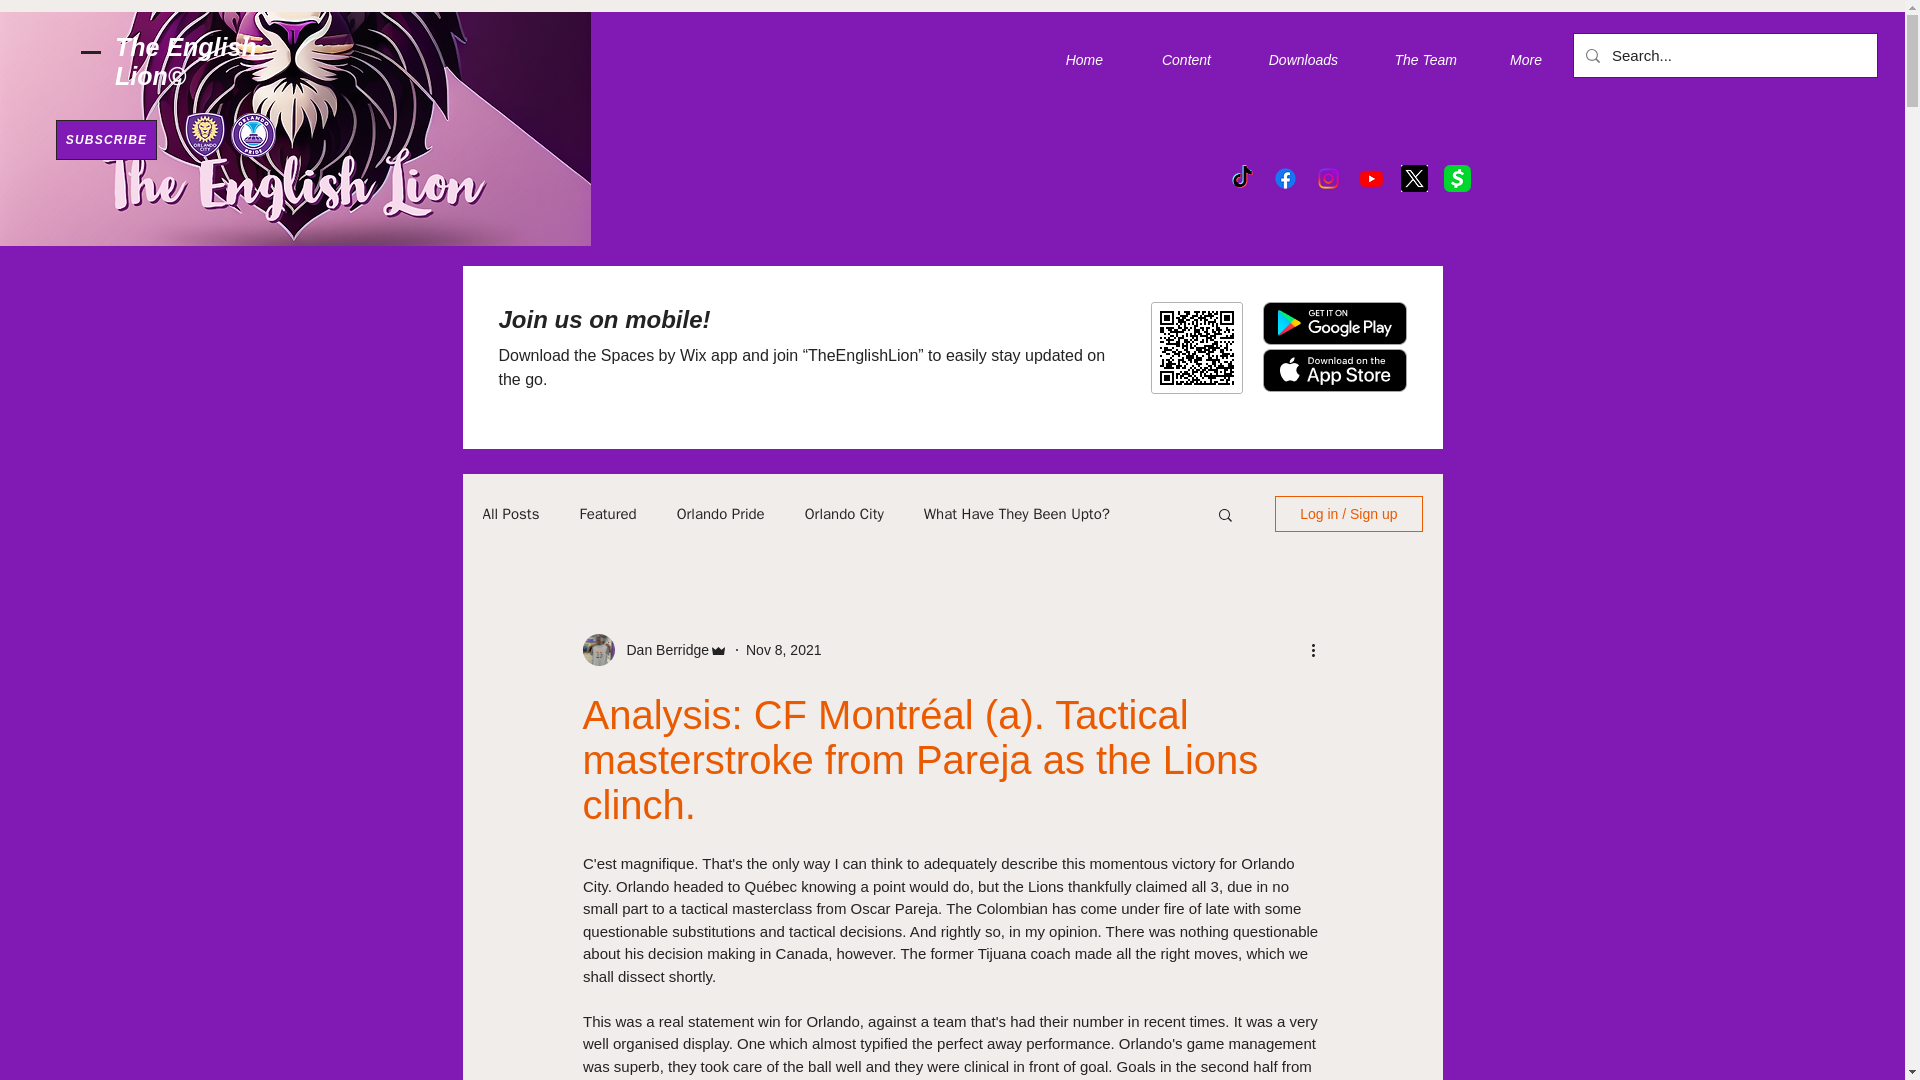  I want to click on Home, so click(1071, 60).